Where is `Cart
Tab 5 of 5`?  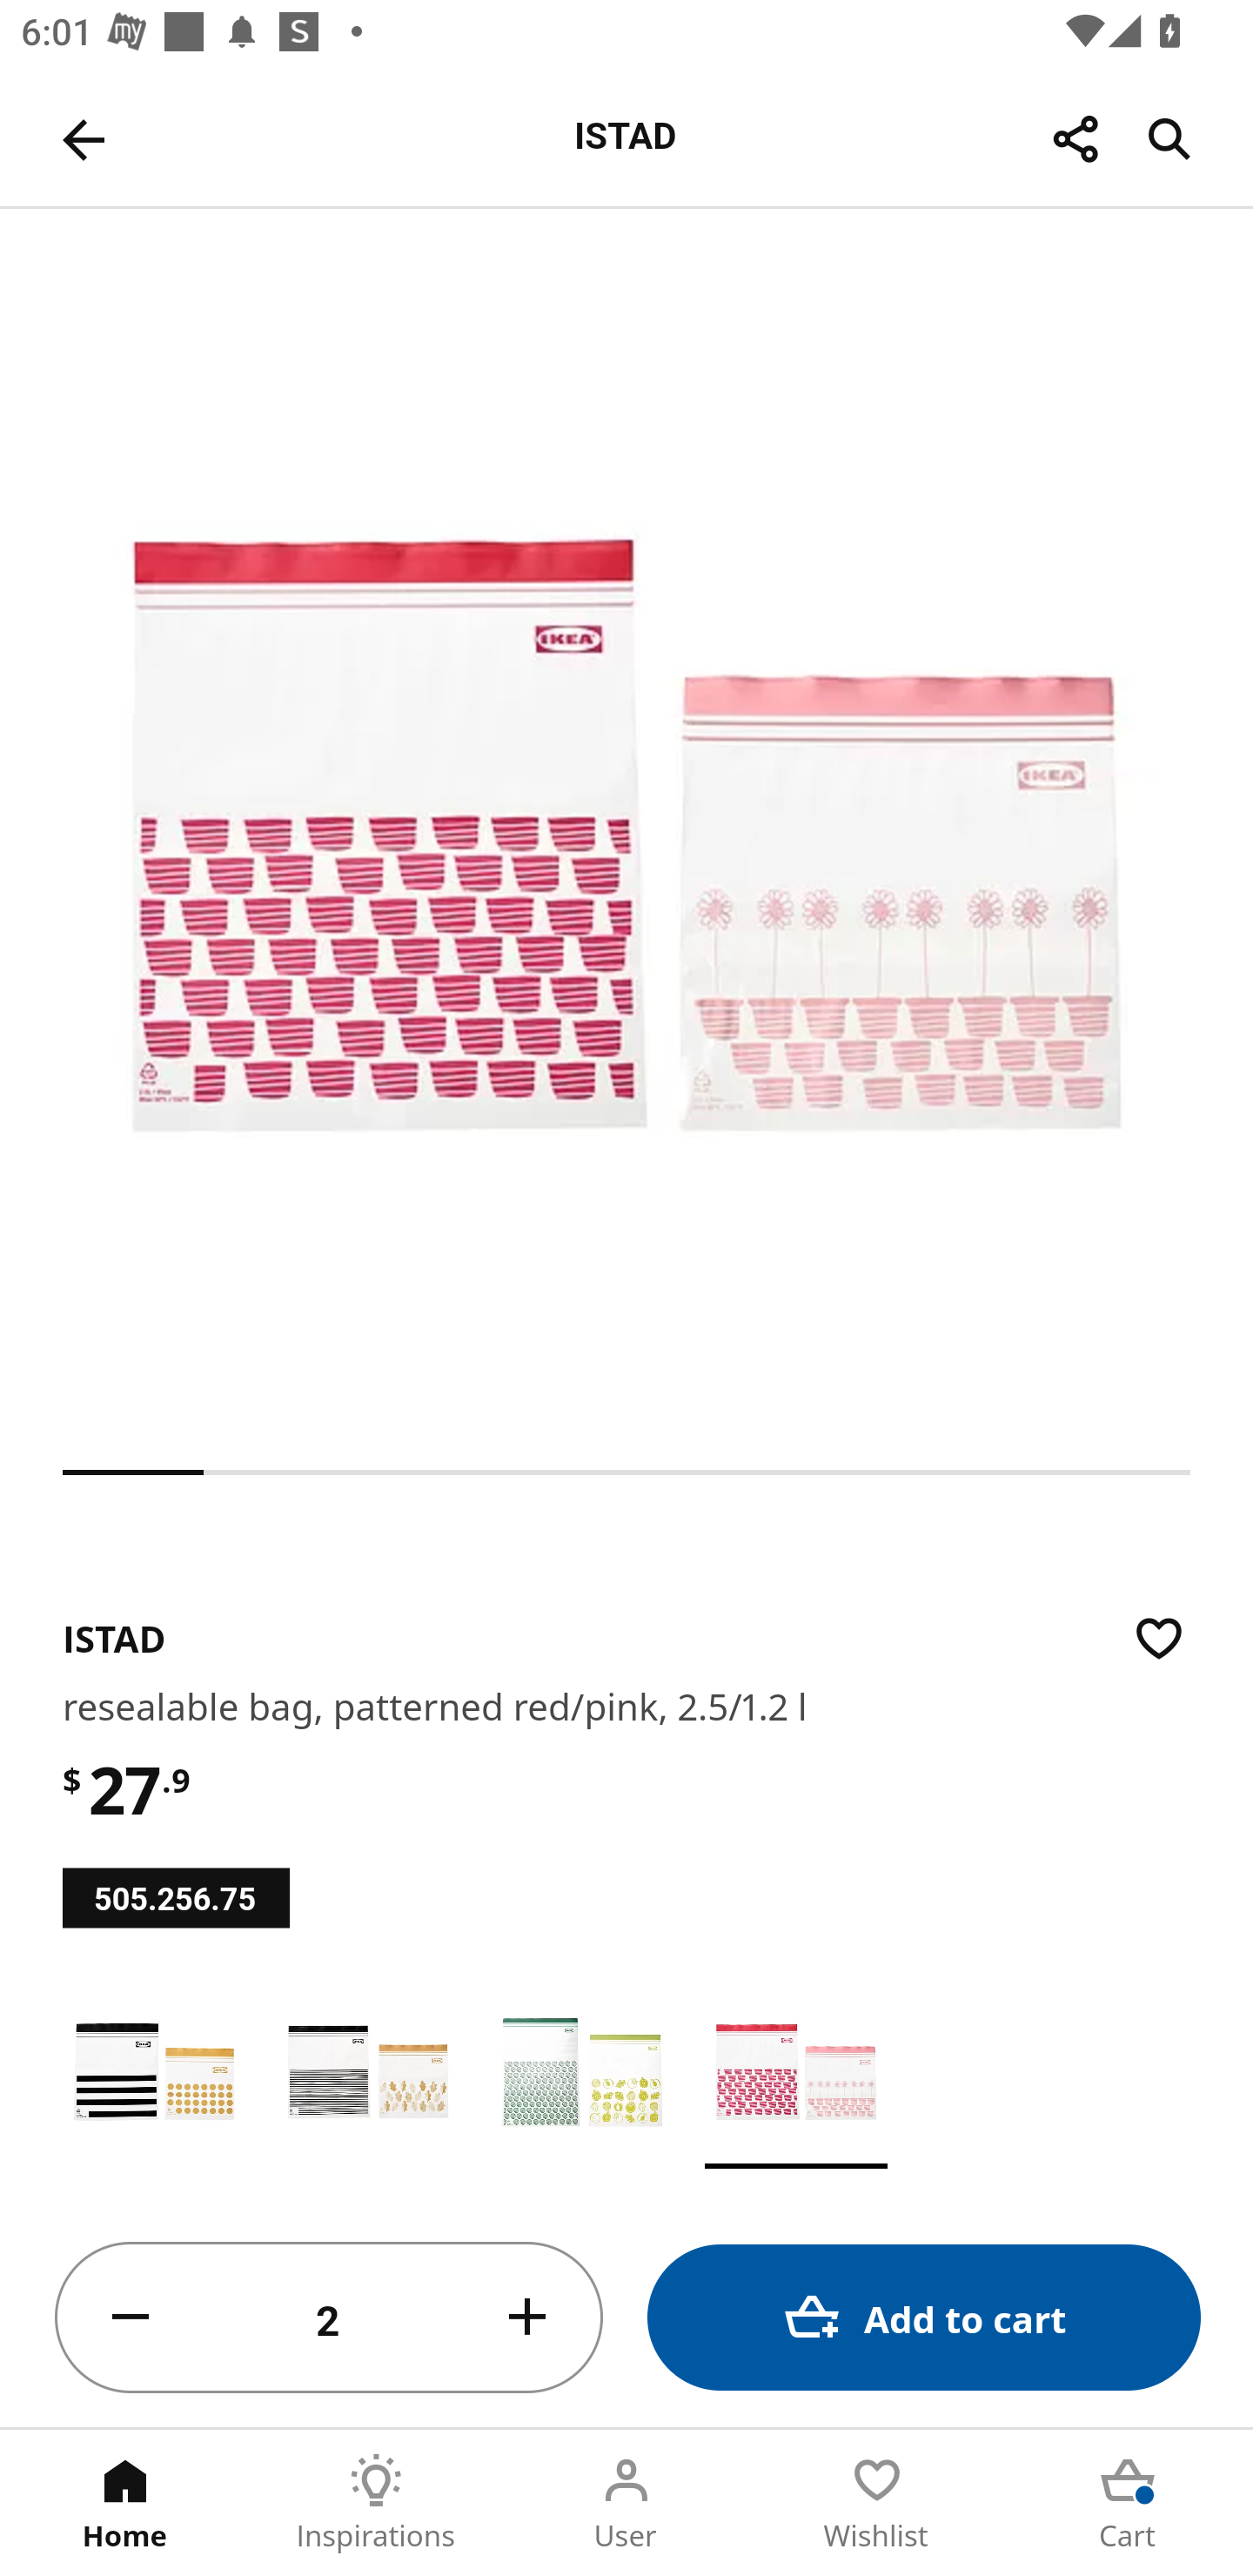
Cart
Tab 5 of 5 is located at coordinates (1128, 2503).